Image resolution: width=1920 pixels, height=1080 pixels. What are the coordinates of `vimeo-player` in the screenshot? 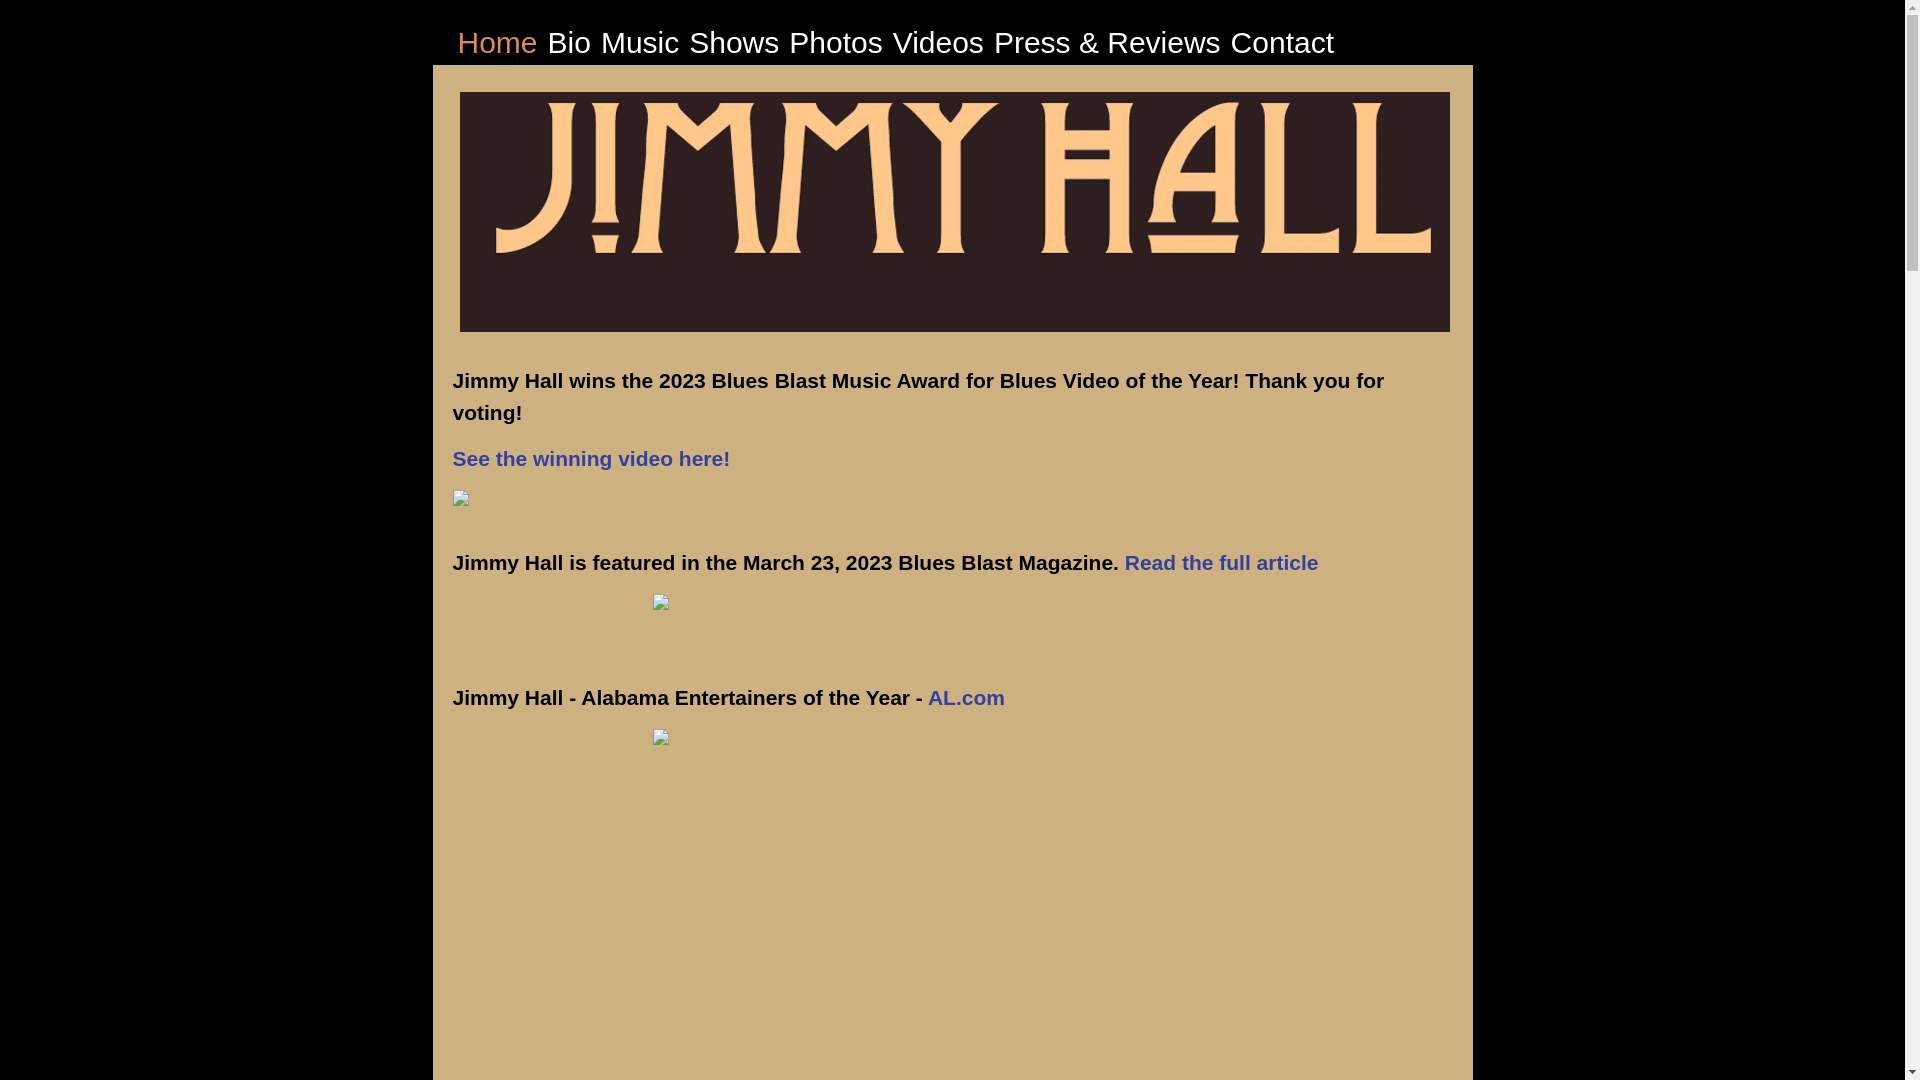 It's located at (772, 930).